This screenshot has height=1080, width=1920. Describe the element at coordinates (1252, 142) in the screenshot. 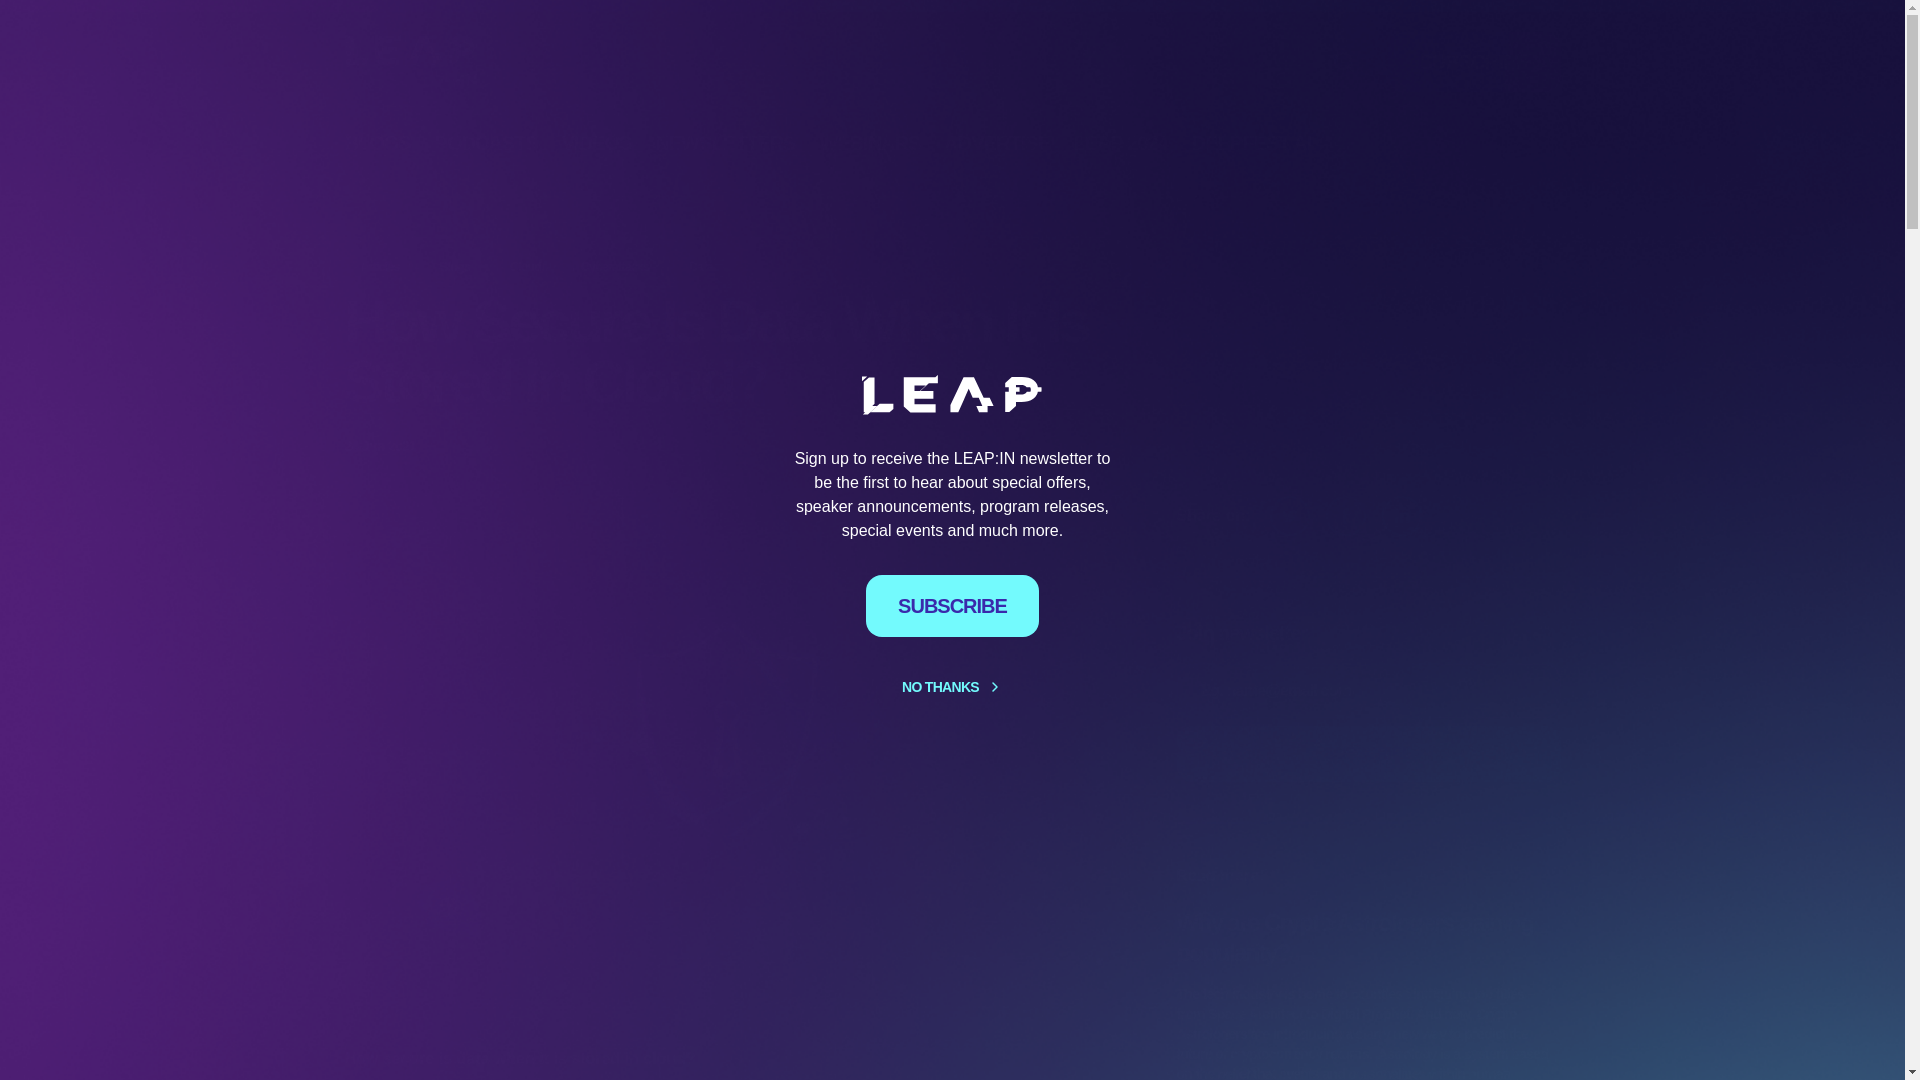

I see `DEEPFEST AI` at that location.